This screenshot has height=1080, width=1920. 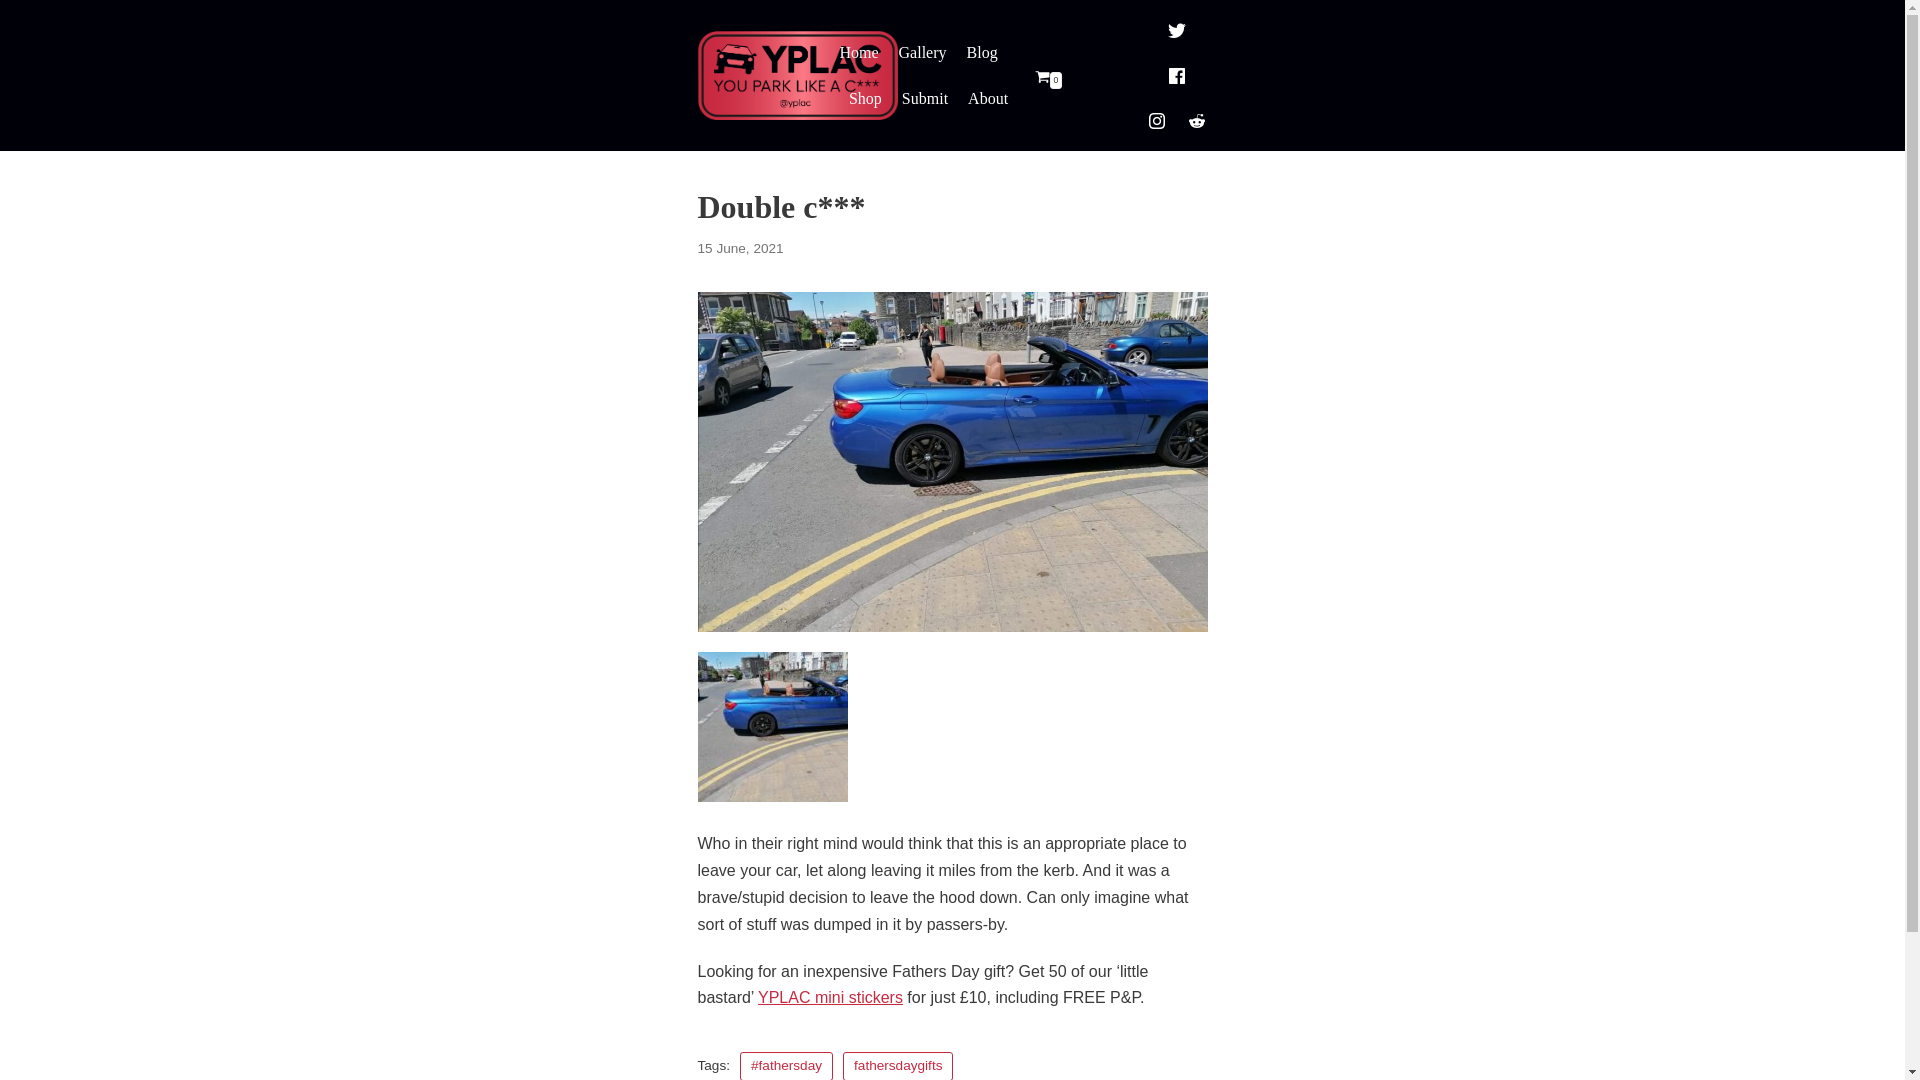 What do you see at coordinates (864, 99) in the screenshot?
I see `Shop` at bounding box center [864, 99].